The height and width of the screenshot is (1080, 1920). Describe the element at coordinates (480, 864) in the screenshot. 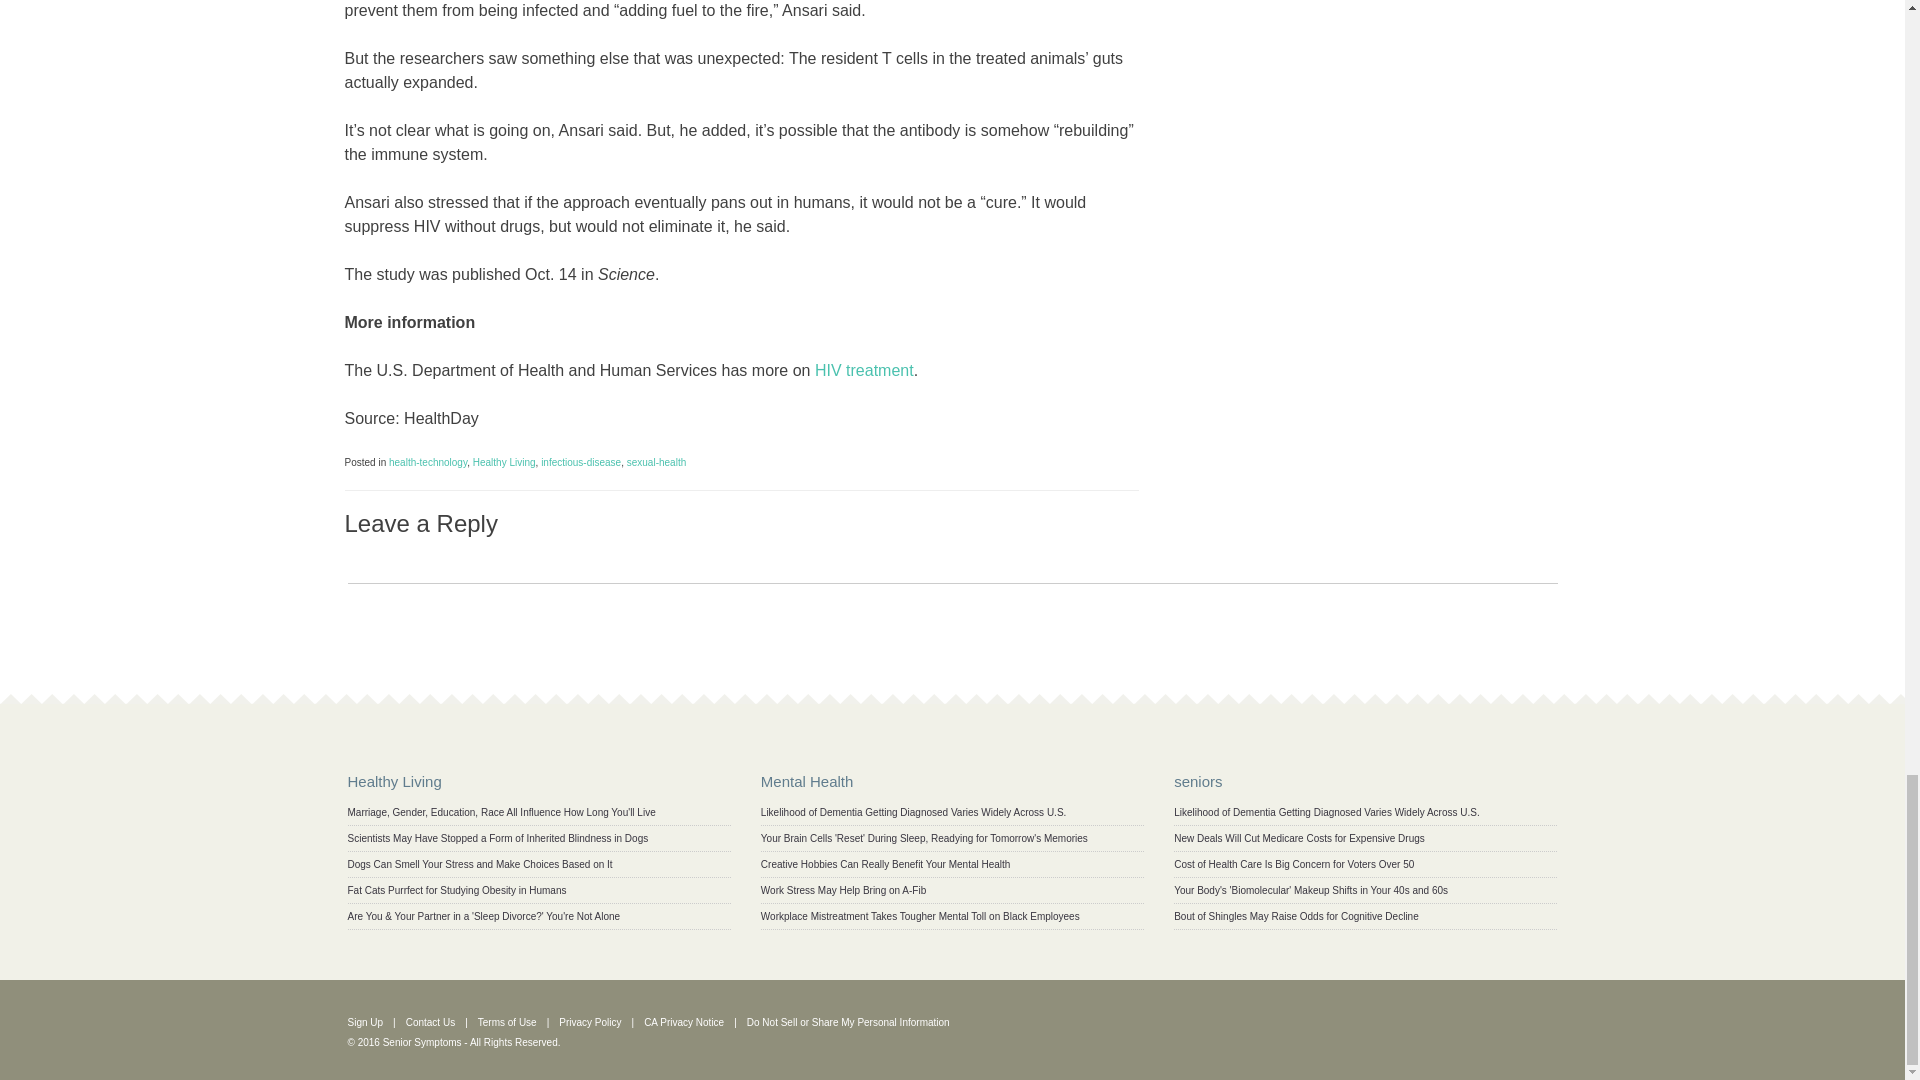

I see `Dogs Can Smell Your Stress and Make Choices Based on It` at that location.